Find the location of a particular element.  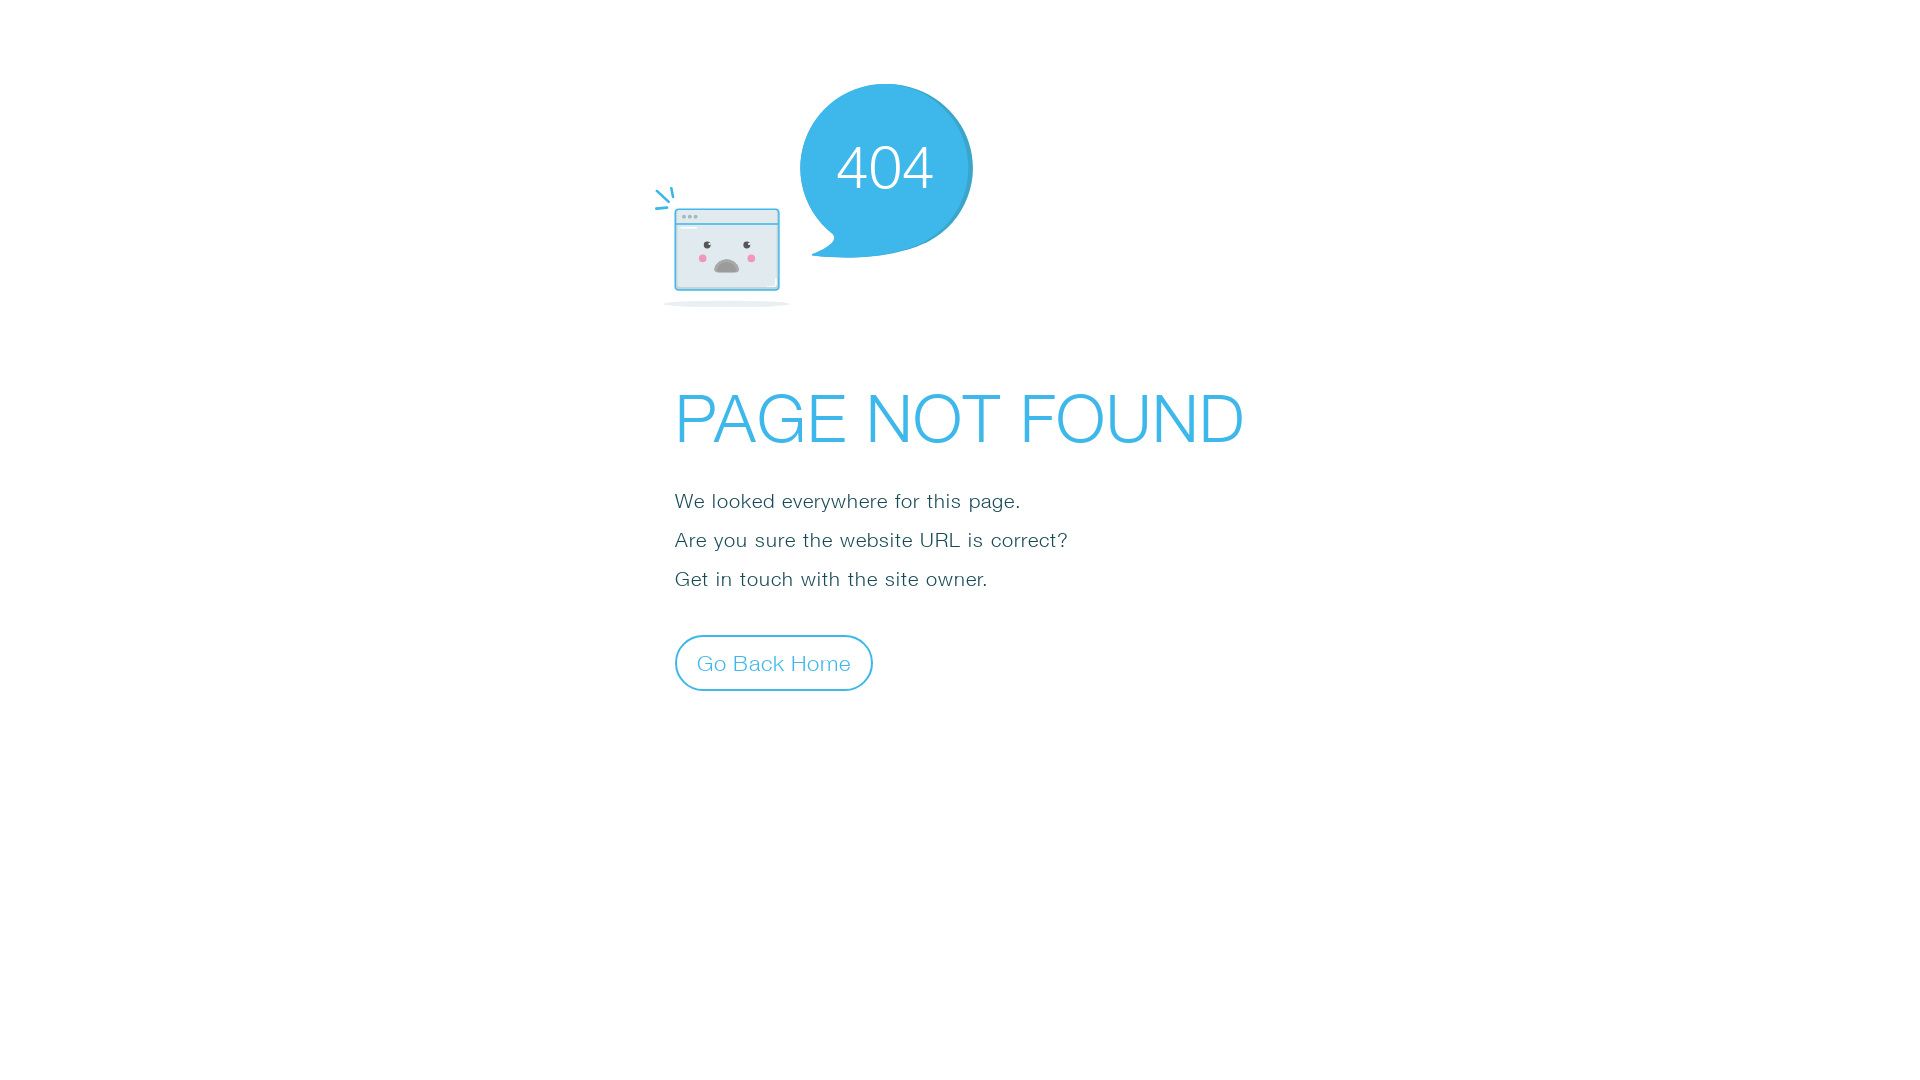

Go Back Home is located at coordinates (774, 662).